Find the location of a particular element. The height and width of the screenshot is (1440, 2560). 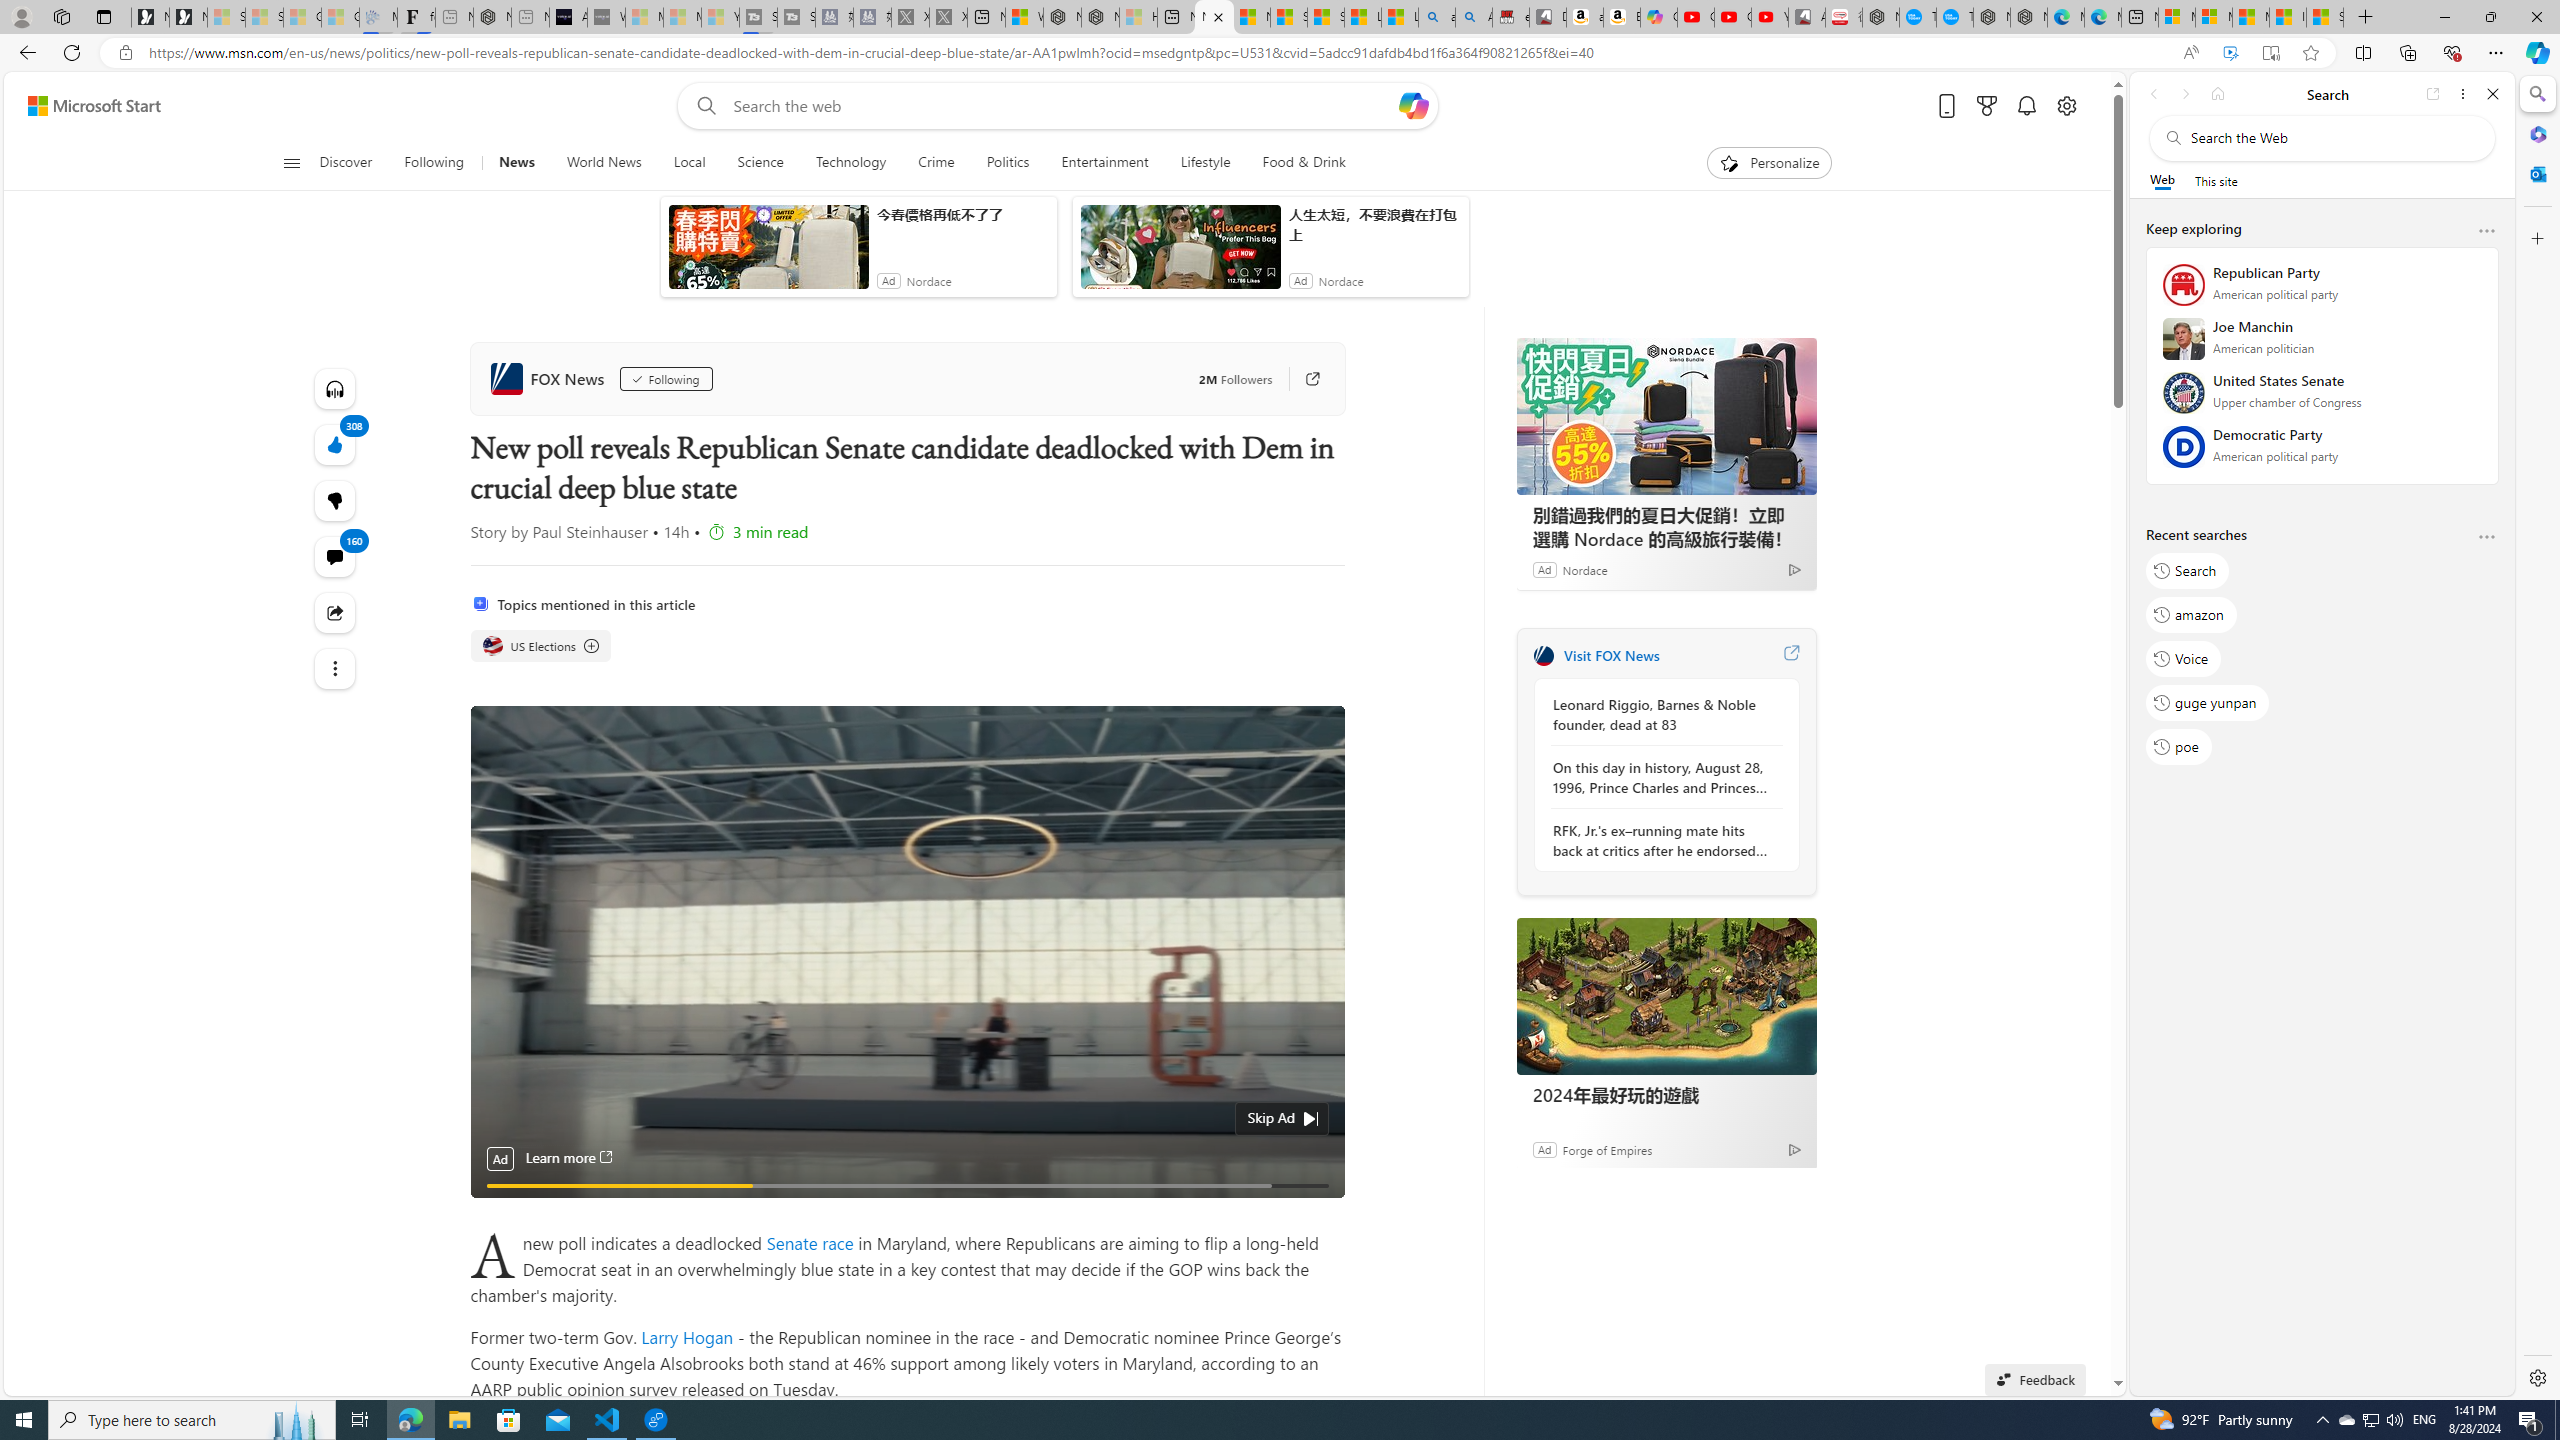

Lifestyle is located at coordinates (1206, 163).